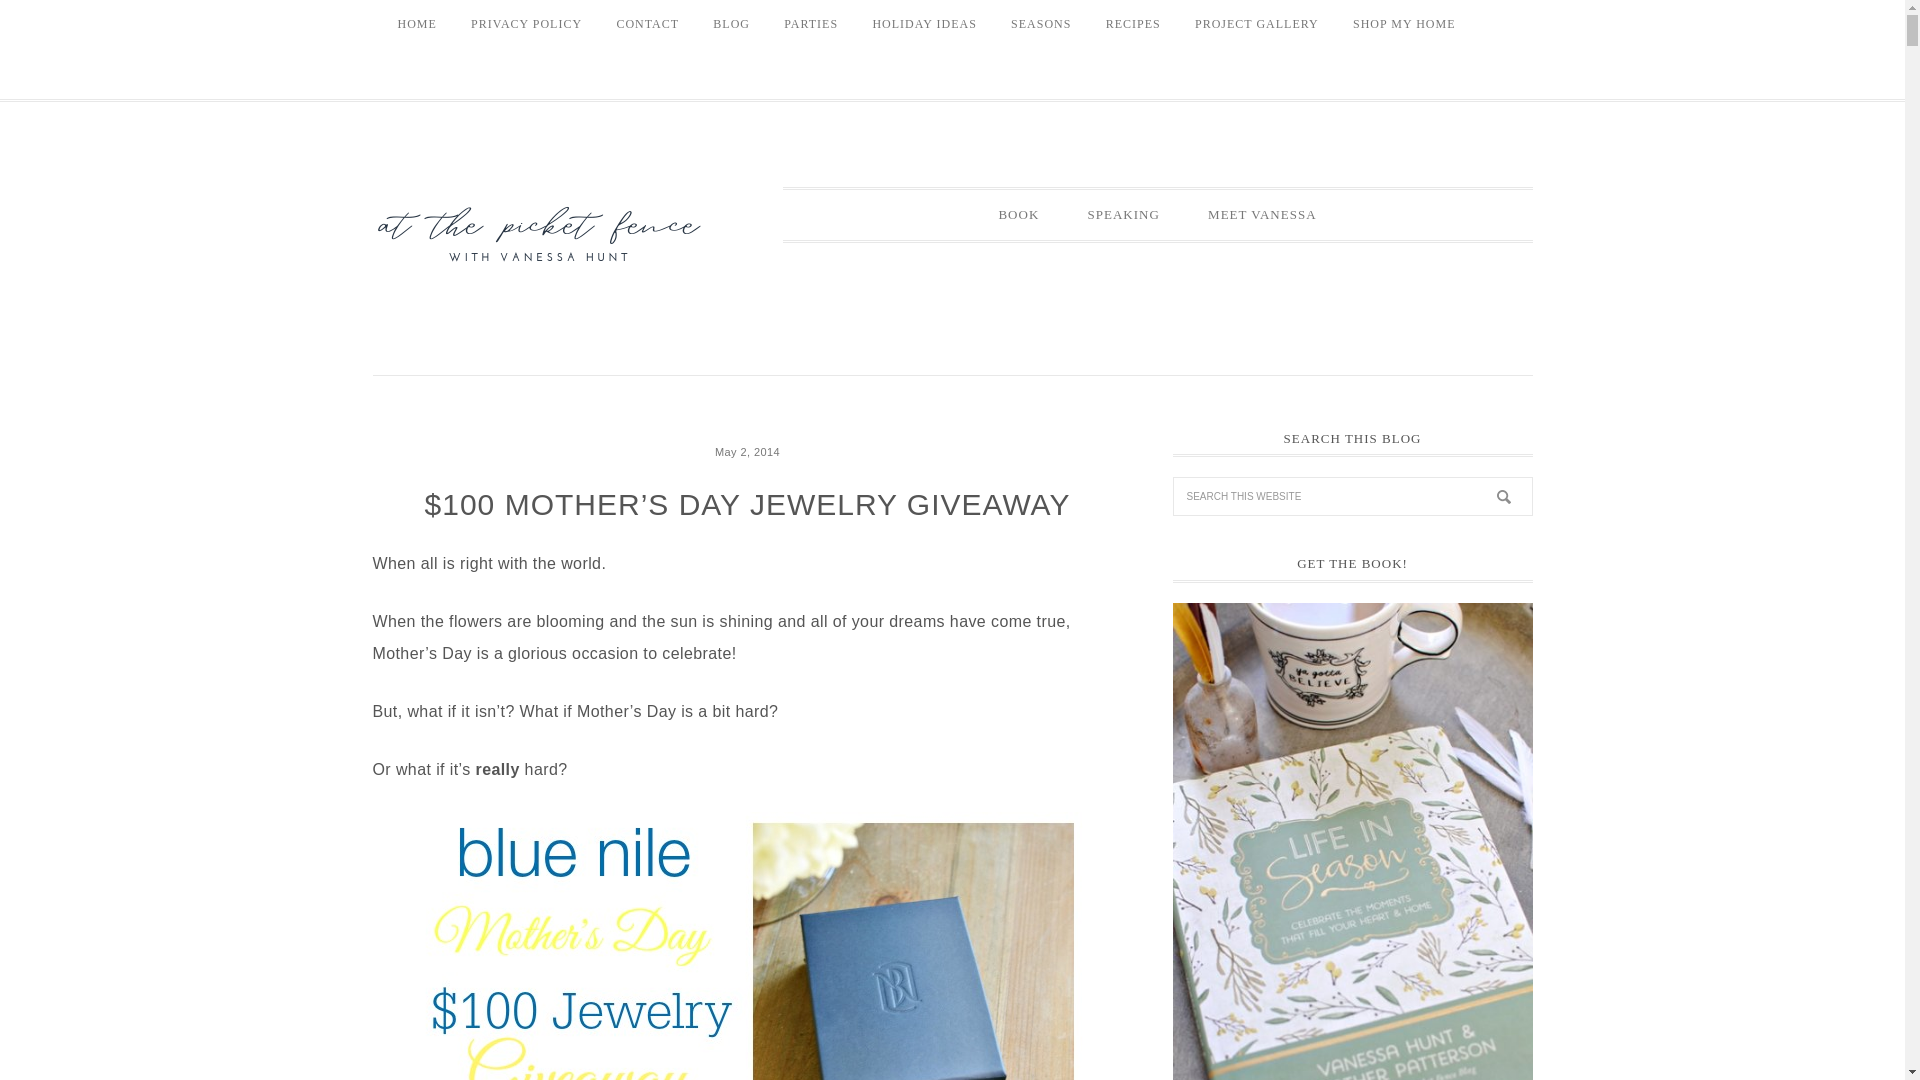 This screenshot has width=1920, height=1080. What do you see at coordinates (646, 24) in the screenshot?
I see `CONTACT` at bounding box center [646, 24].